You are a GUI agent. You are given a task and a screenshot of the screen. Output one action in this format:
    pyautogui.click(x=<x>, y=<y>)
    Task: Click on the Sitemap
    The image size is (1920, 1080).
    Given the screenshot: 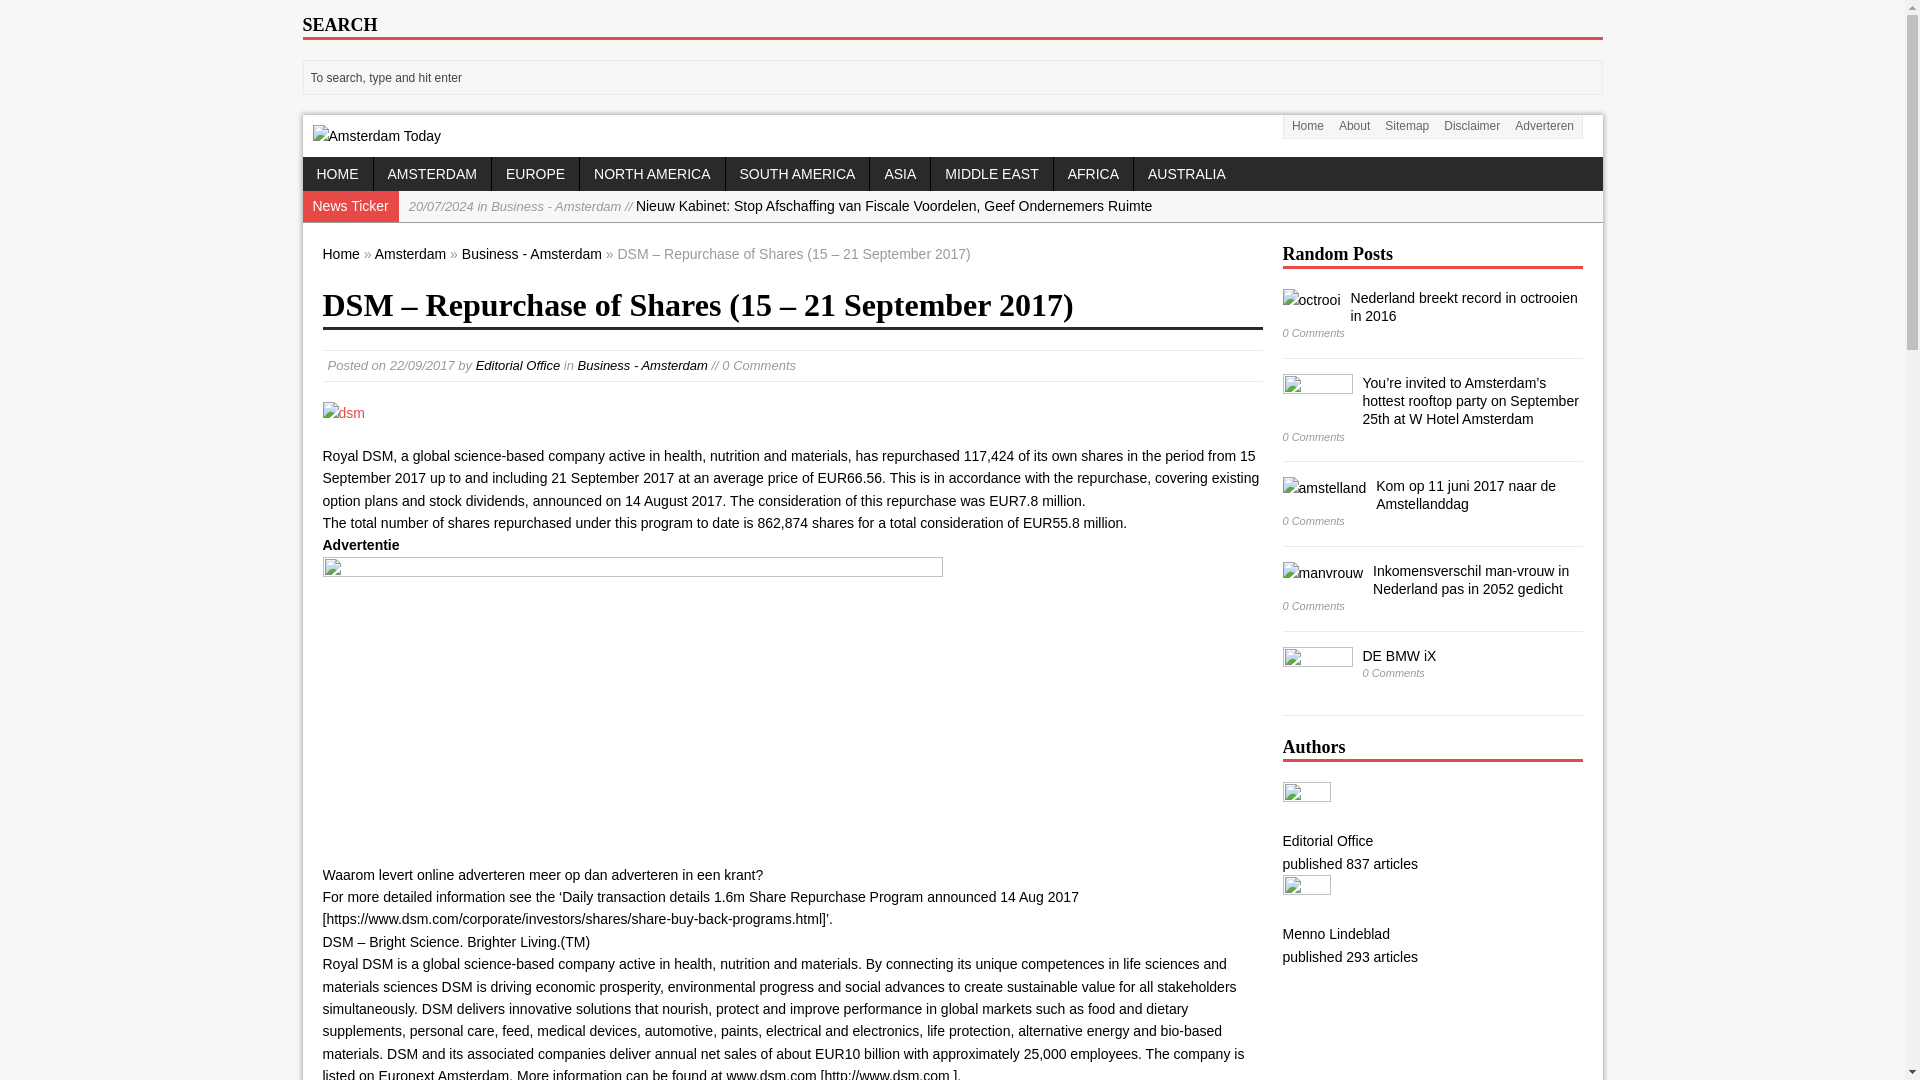 What is the action you would take?
    pyautogui.click(x=1407, y=126)
    